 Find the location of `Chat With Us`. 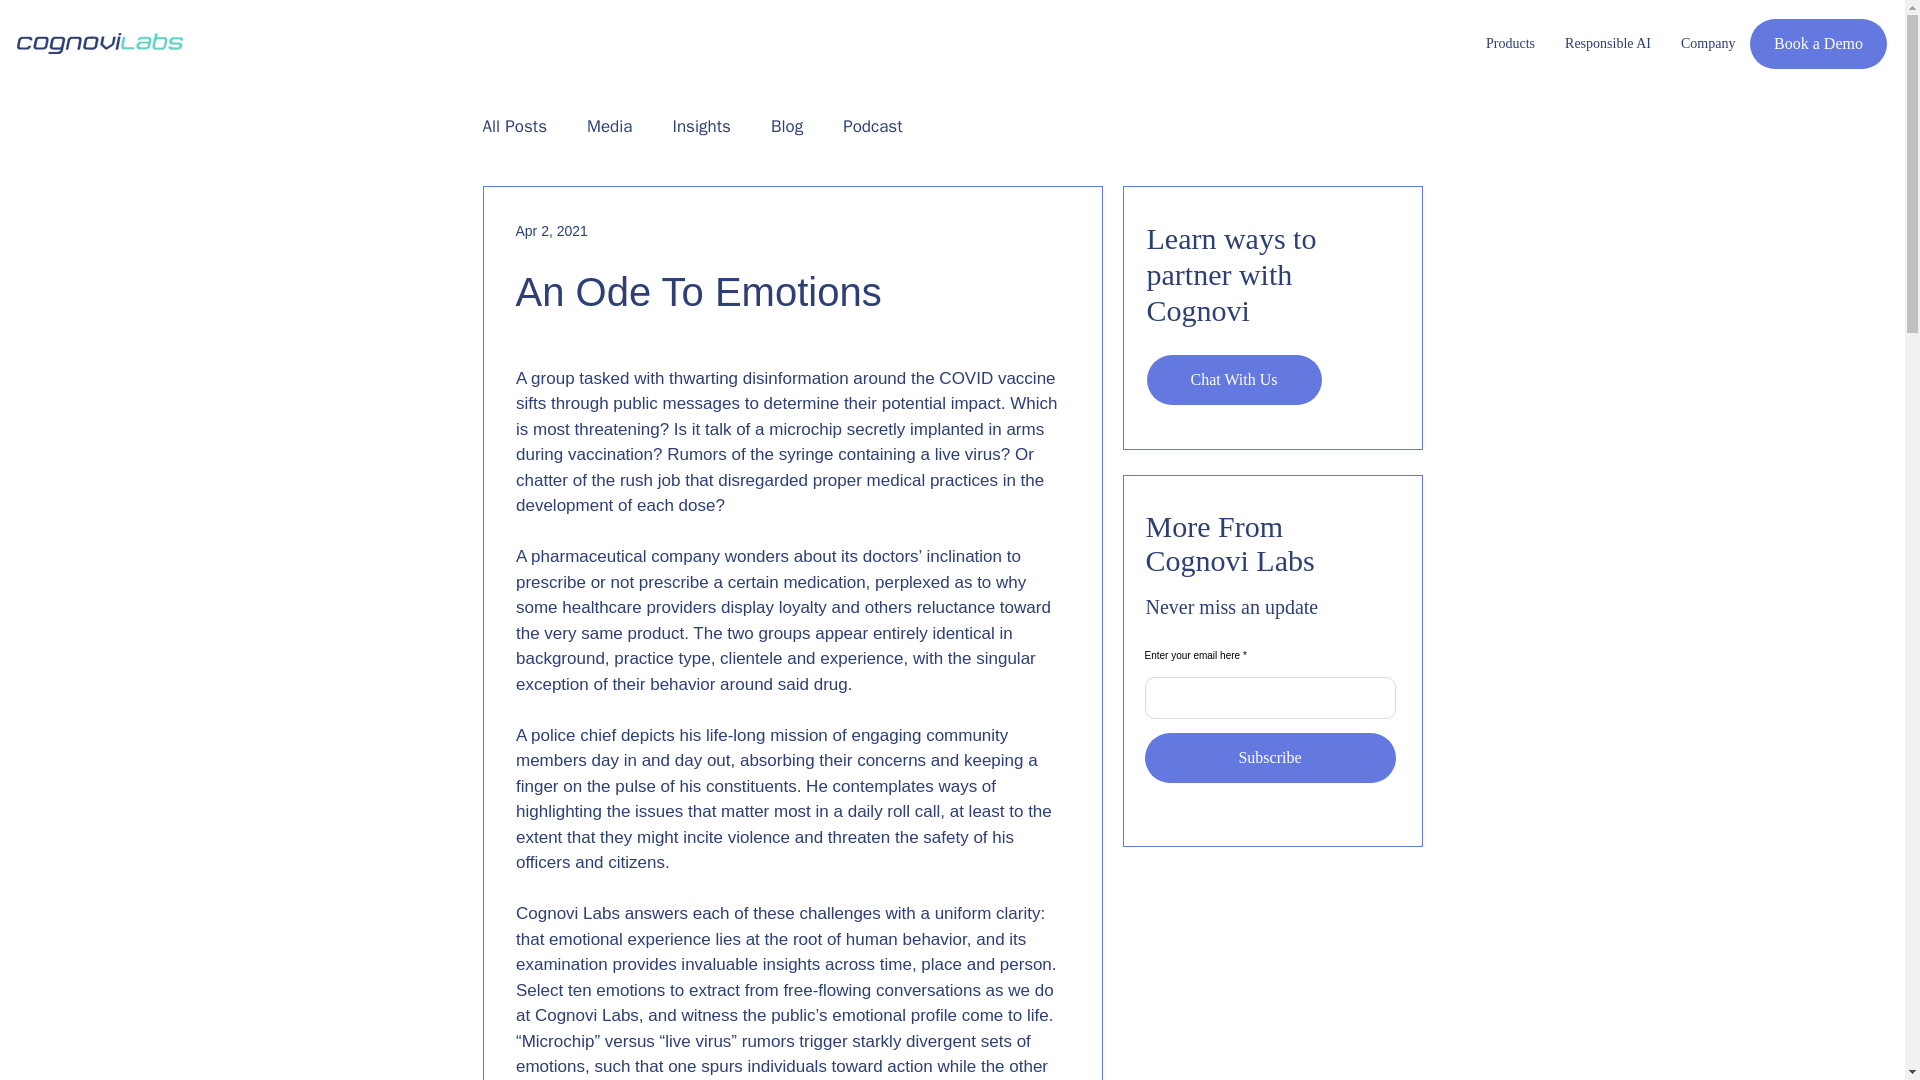

Chat With Us is located at coordinates (1233, 380).